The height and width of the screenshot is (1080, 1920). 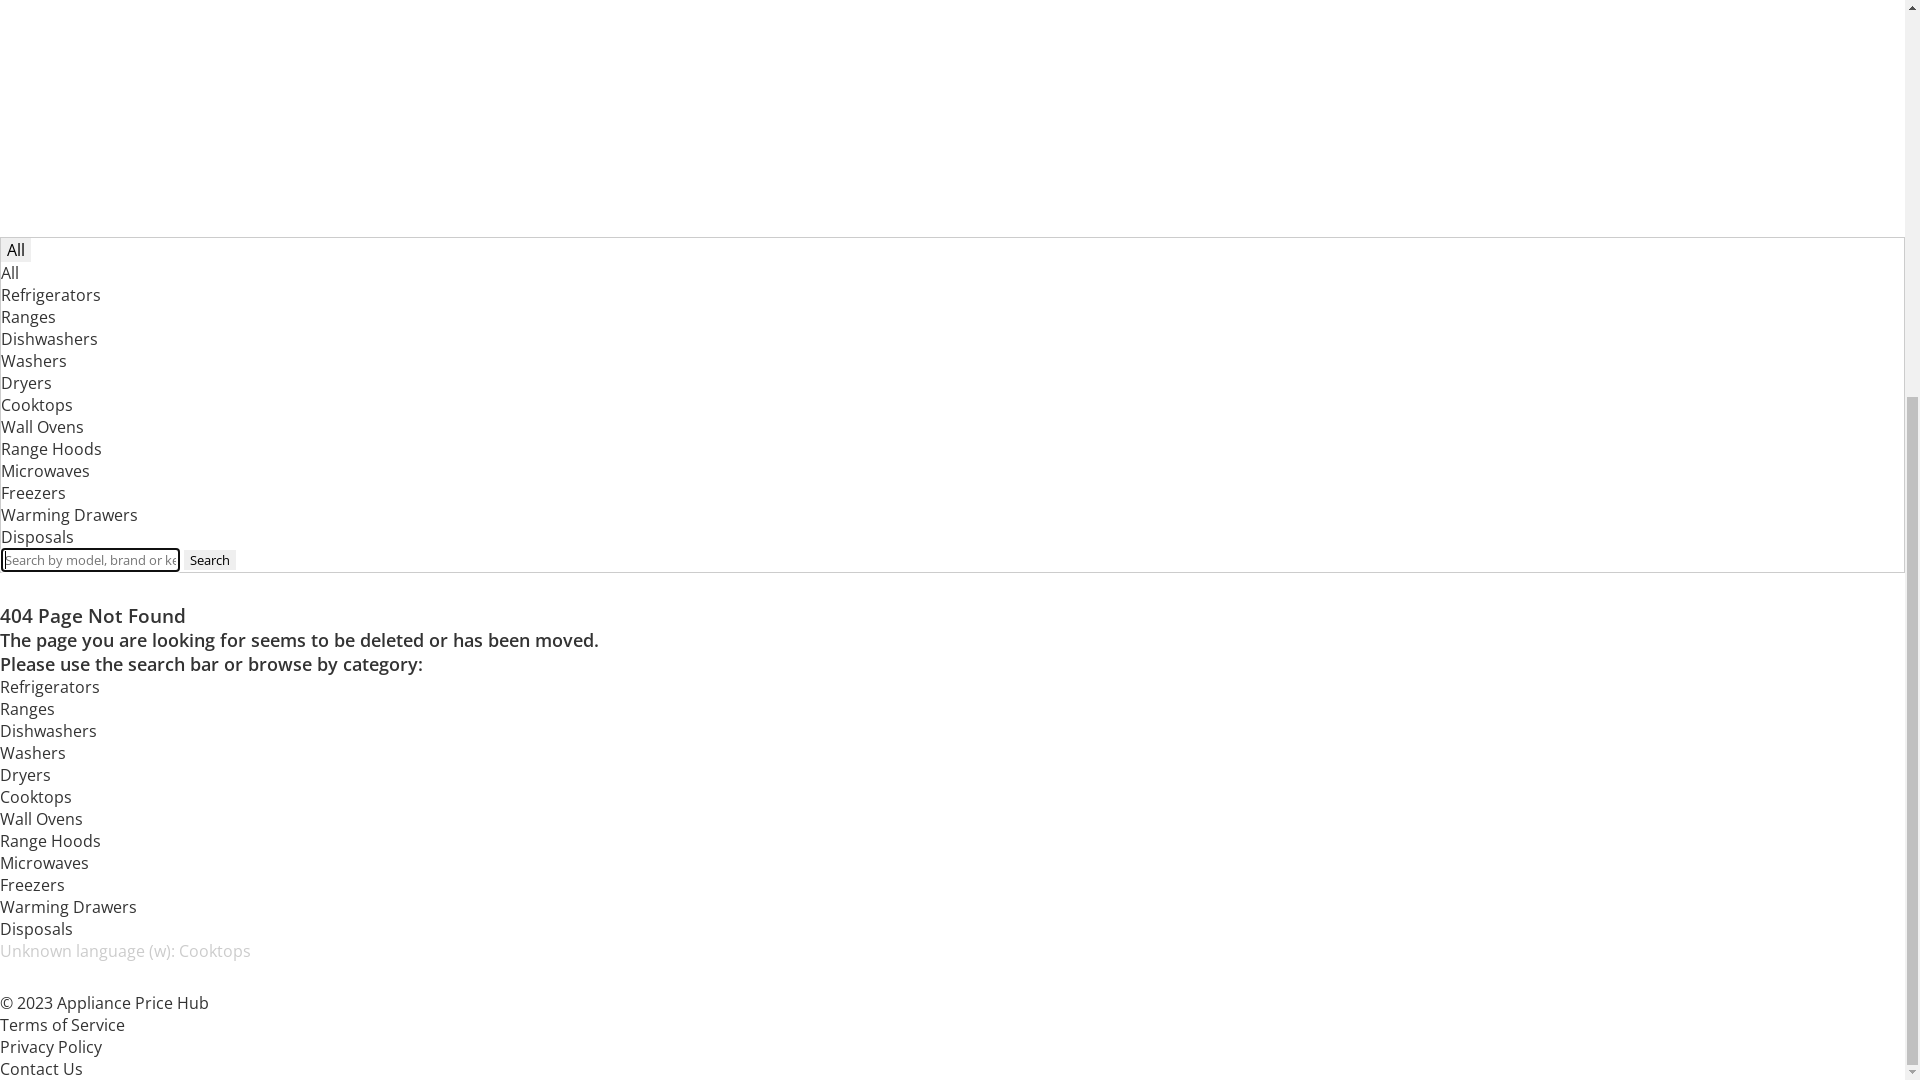 What do you see at coordinates (952, 704) in the screenshot?
I see `Advertisement` at bounding box center [952, 704].